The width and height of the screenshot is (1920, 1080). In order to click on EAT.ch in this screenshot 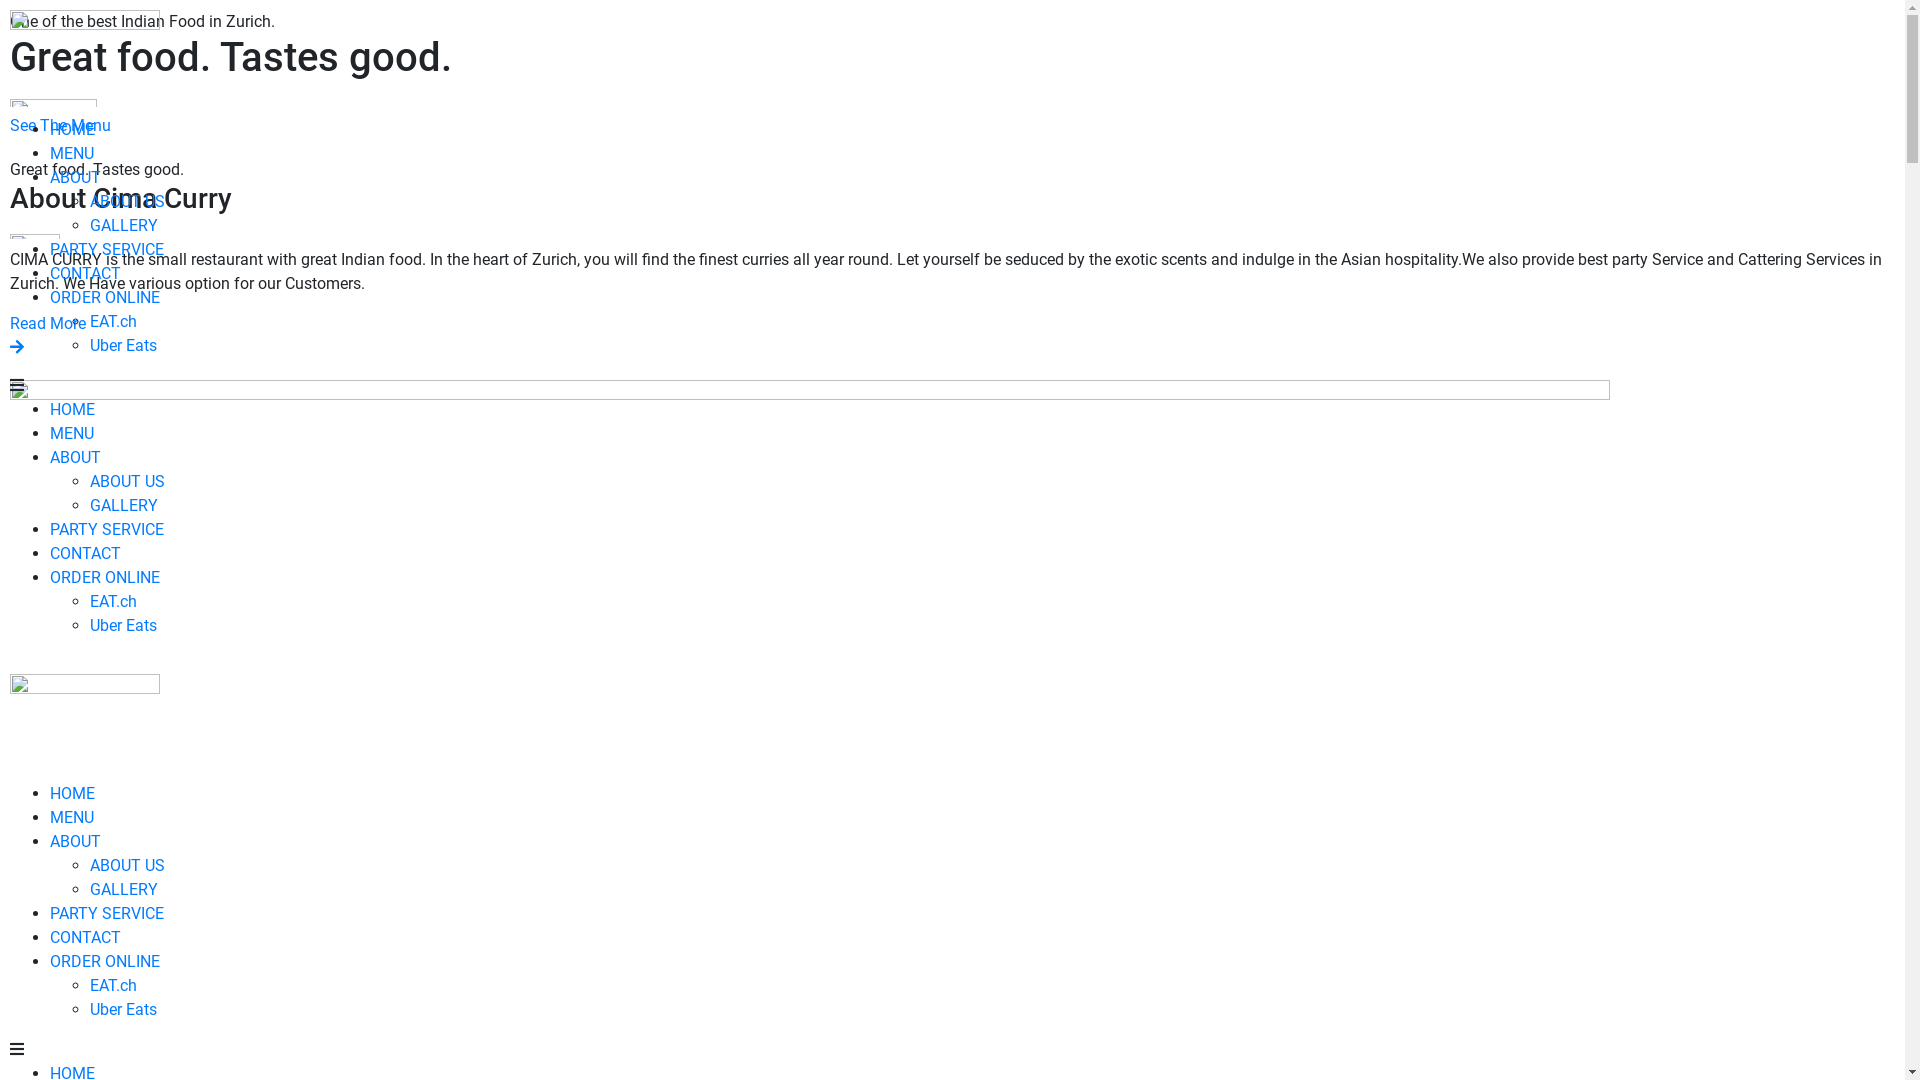, I will do `click(114, 986)`.